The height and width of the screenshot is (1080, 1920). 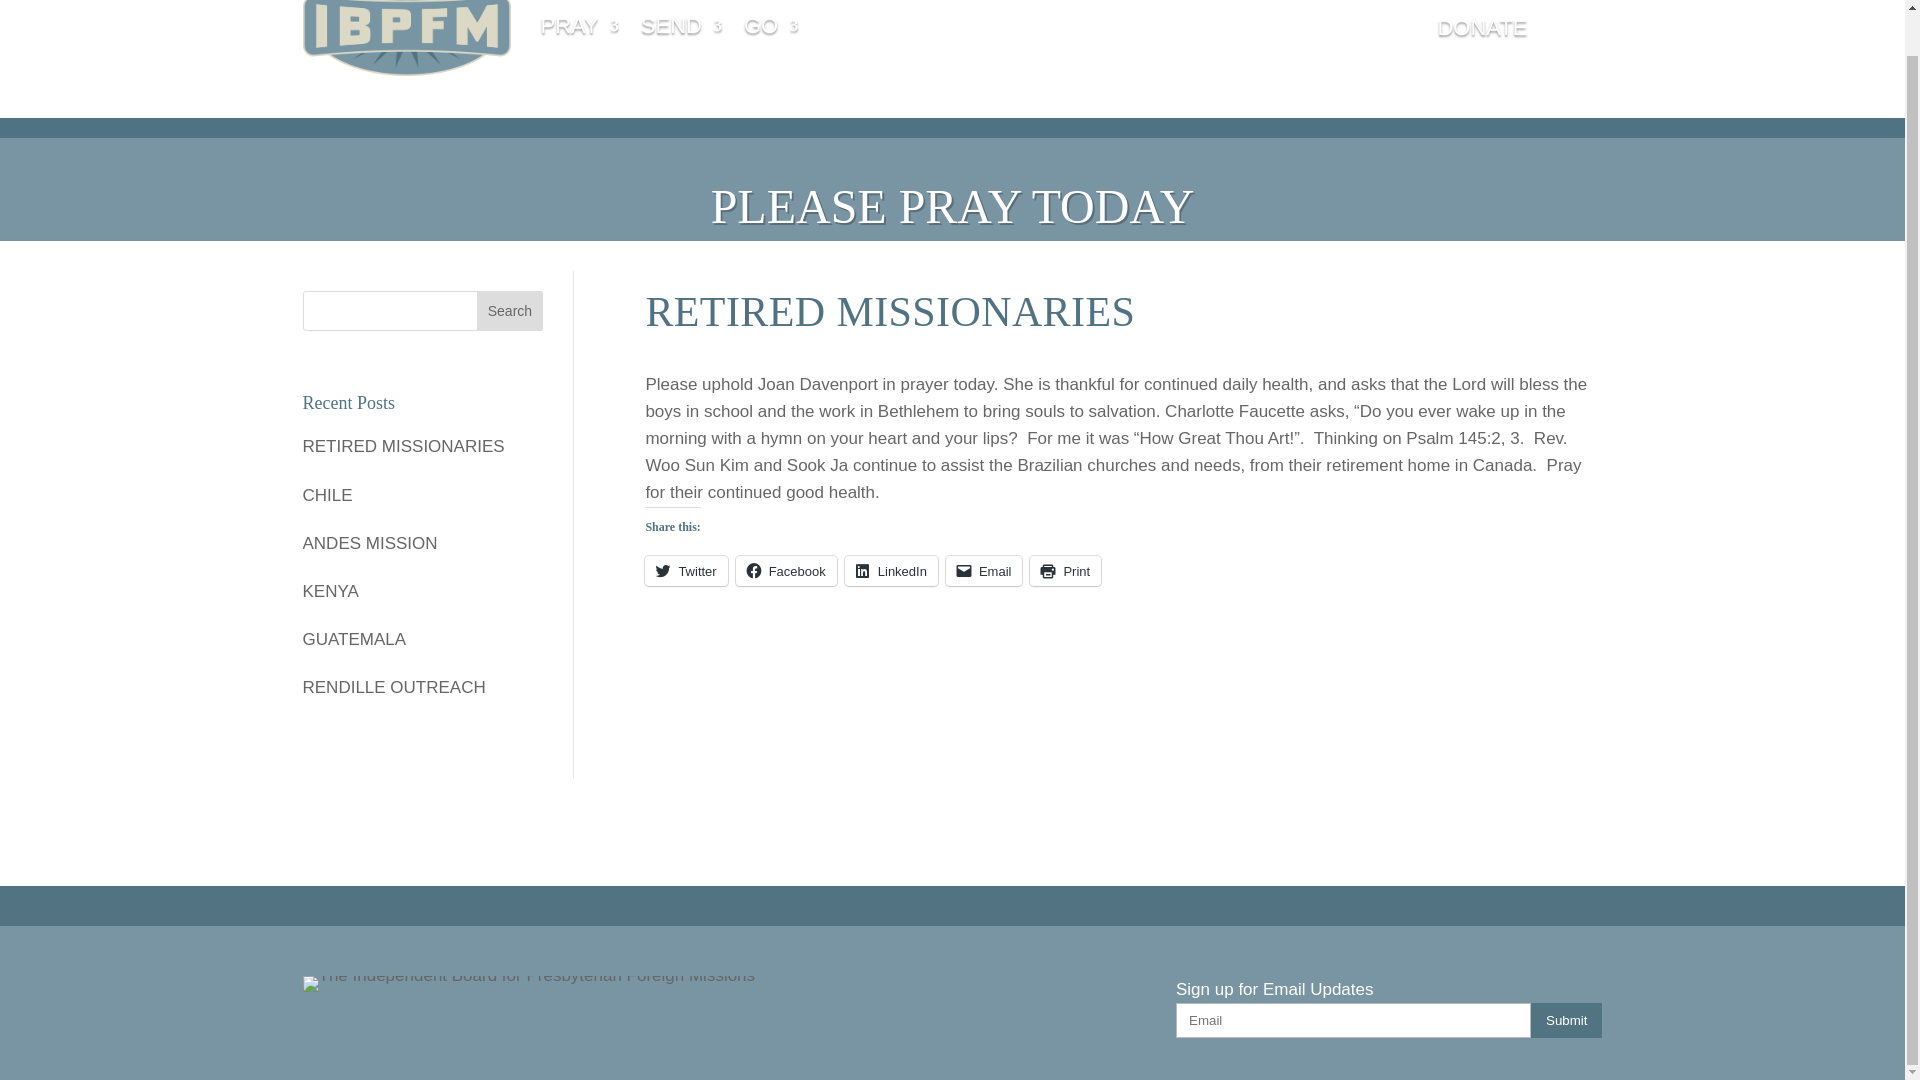 What do you see at coordinates (786, 571) in the screenshot?
I see `Facebook` at bounding box center [786, 571].